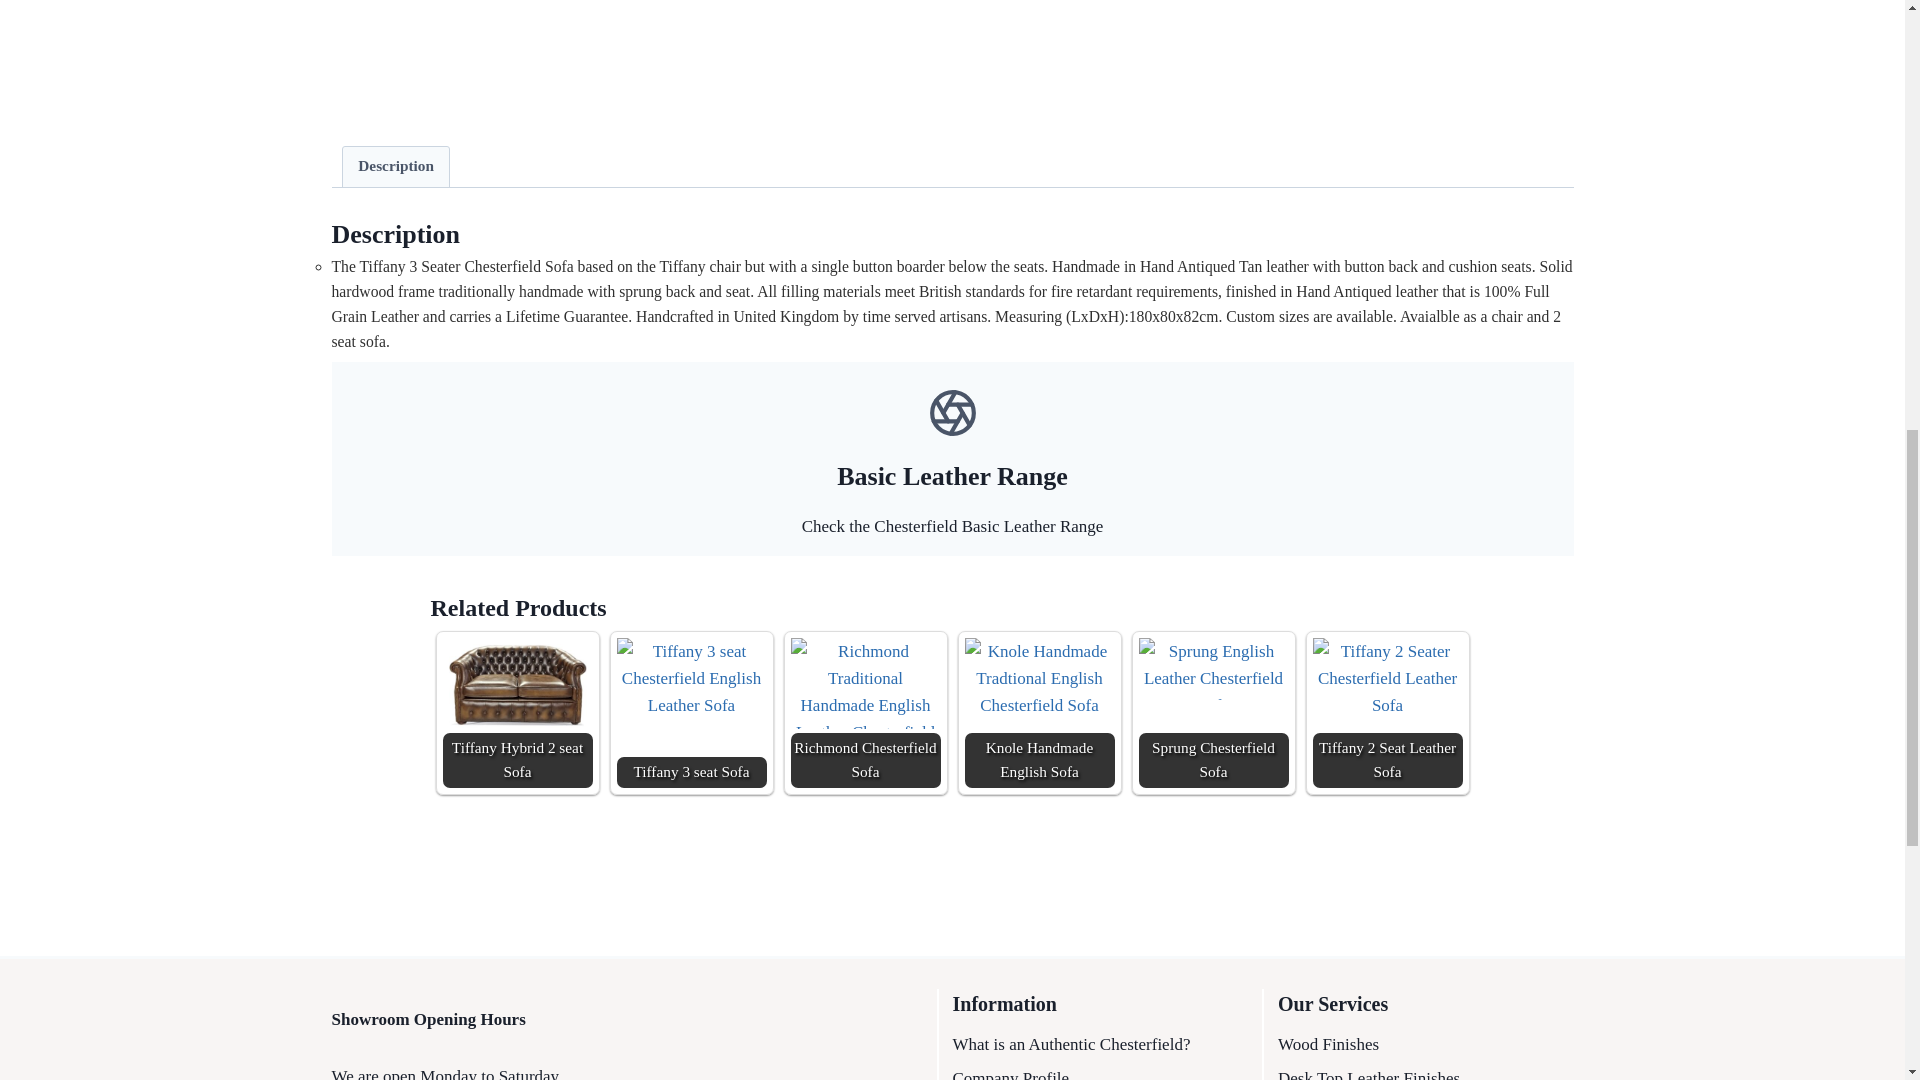 The image size is (1920, 1080). Describe the element at coordinates (516, 686) in the screenshot. I see `Tiffany Hybrid 2 seat Sofa` at that location.